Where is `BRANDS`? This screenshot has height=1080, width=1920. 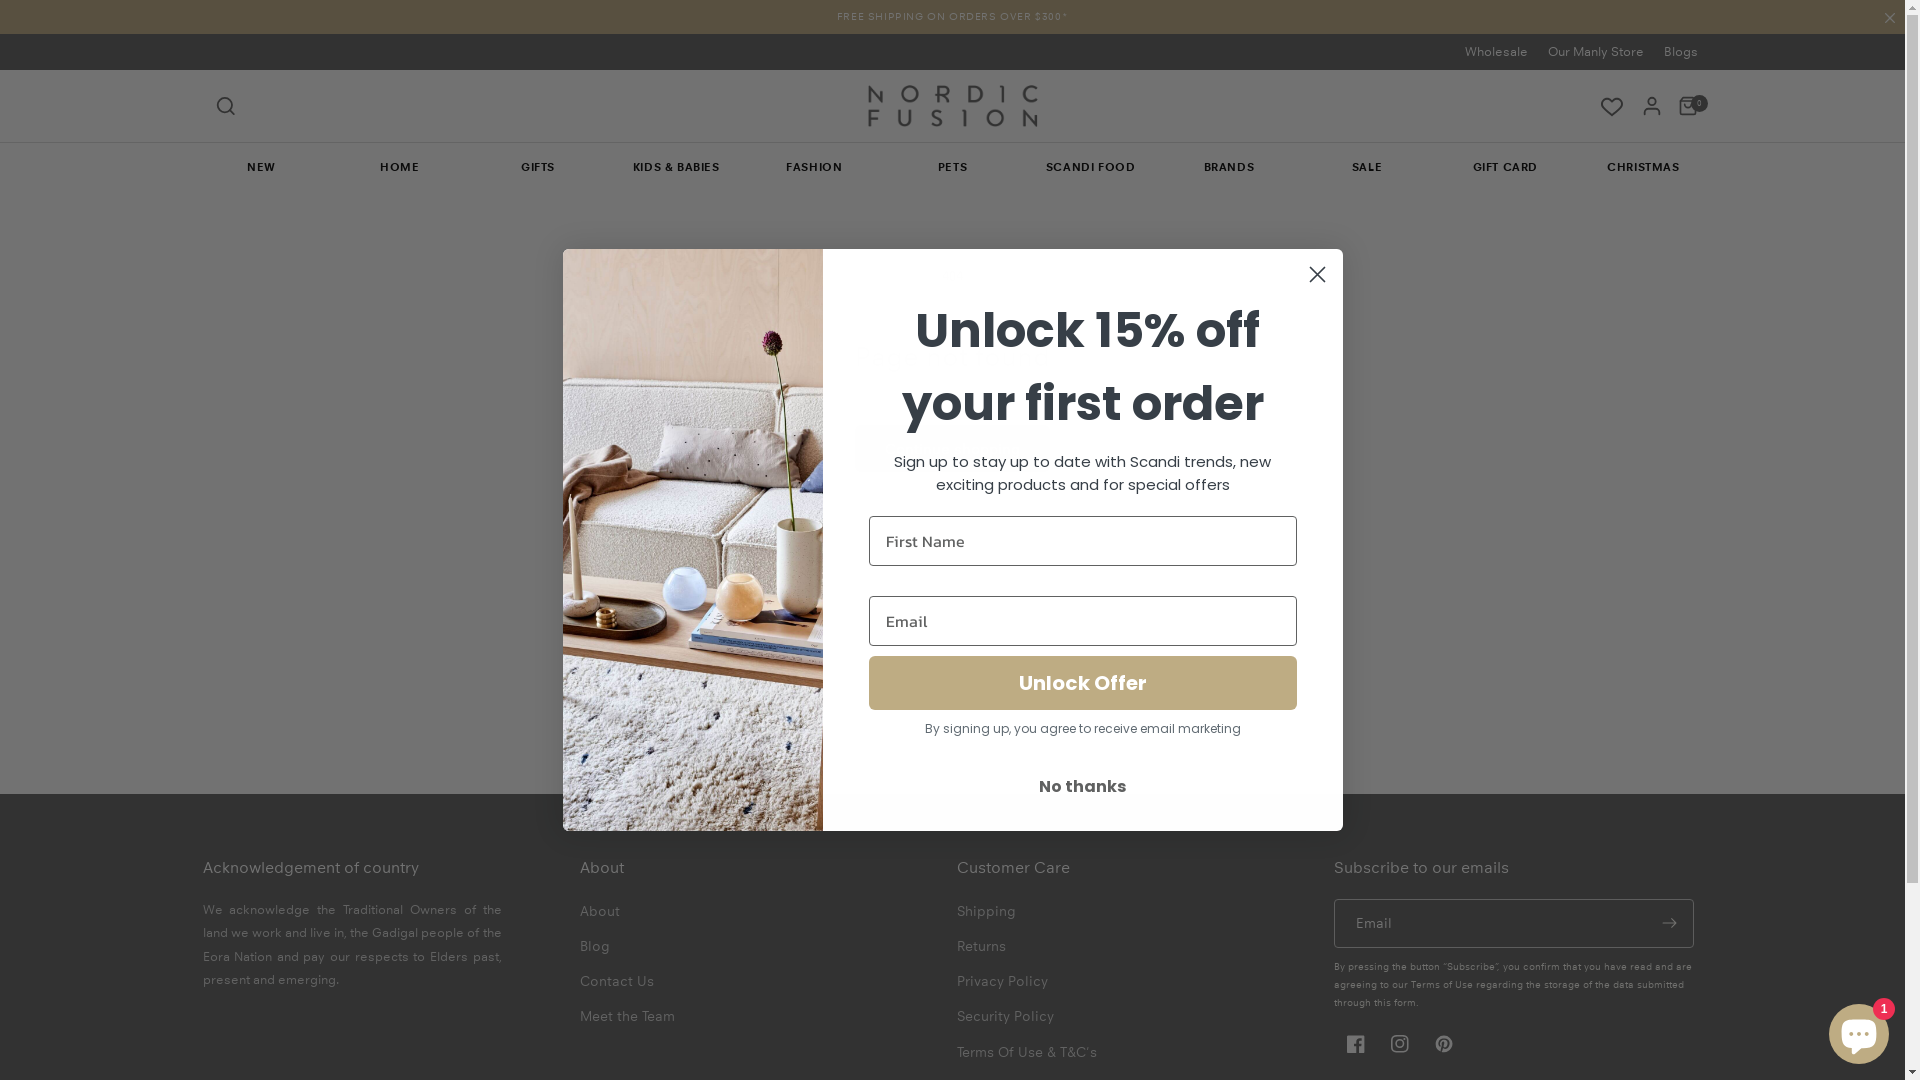 BRANDS is located at coordinates (1229, 168).